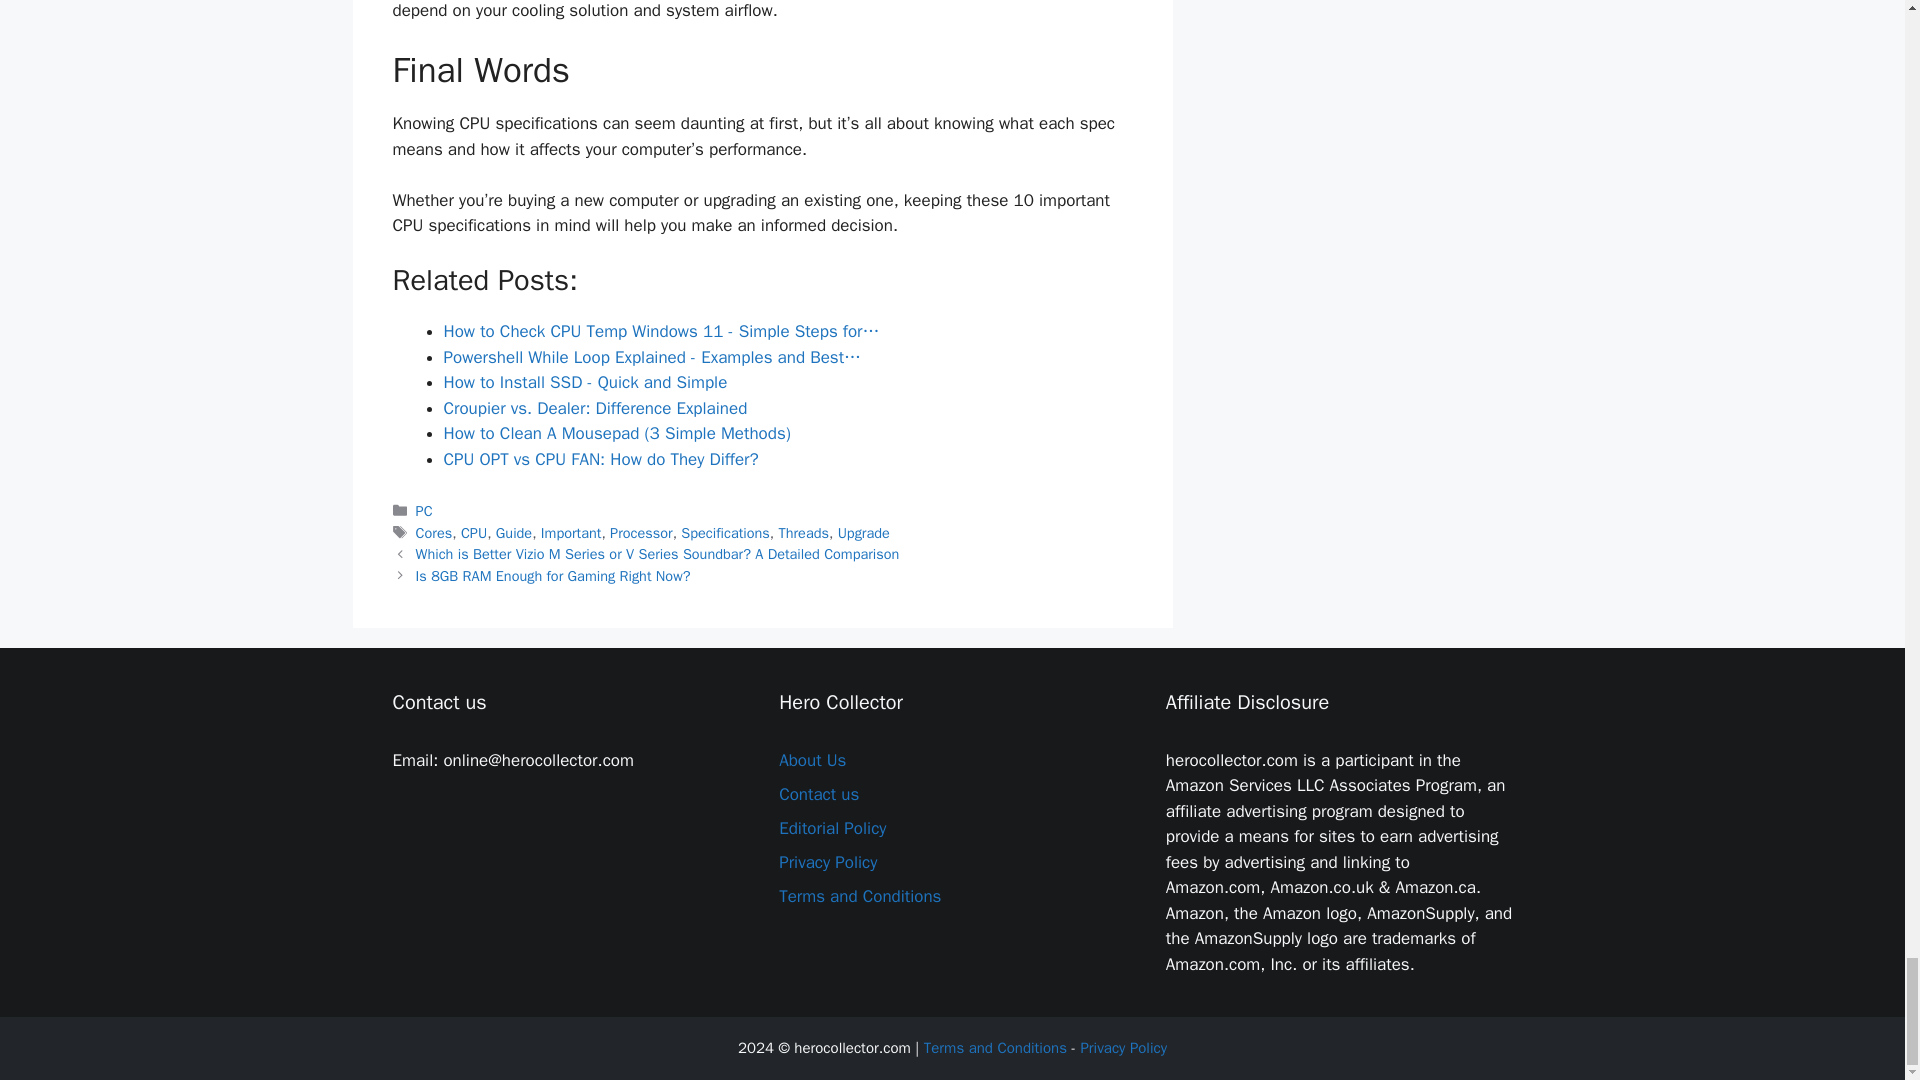 Image resolution: width=1920 pixels, height=1080 pixels. What do you see at coordinates (864, 532) in the screenshot?
I see `Upgrade` at bounding box center [864, 532].